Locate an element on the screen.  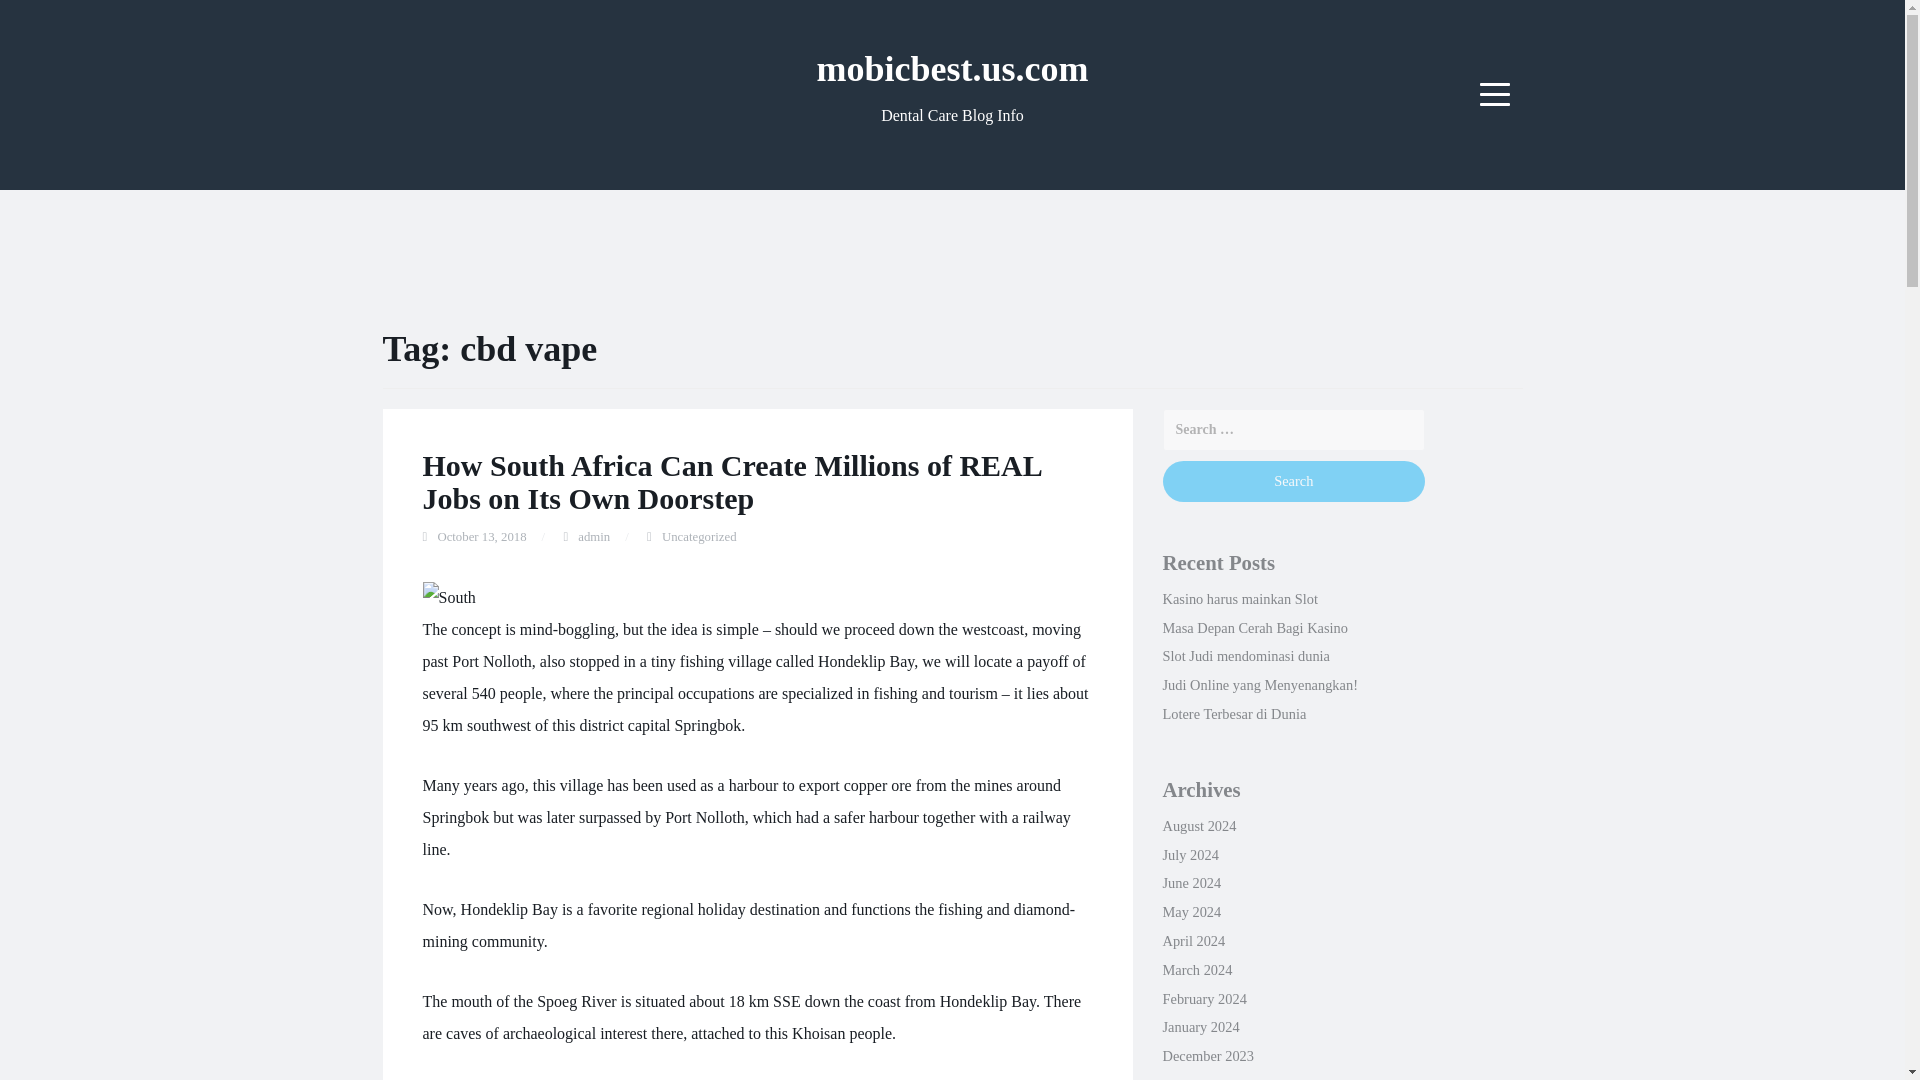
February 2024 is located at coordinates (1204, 998).